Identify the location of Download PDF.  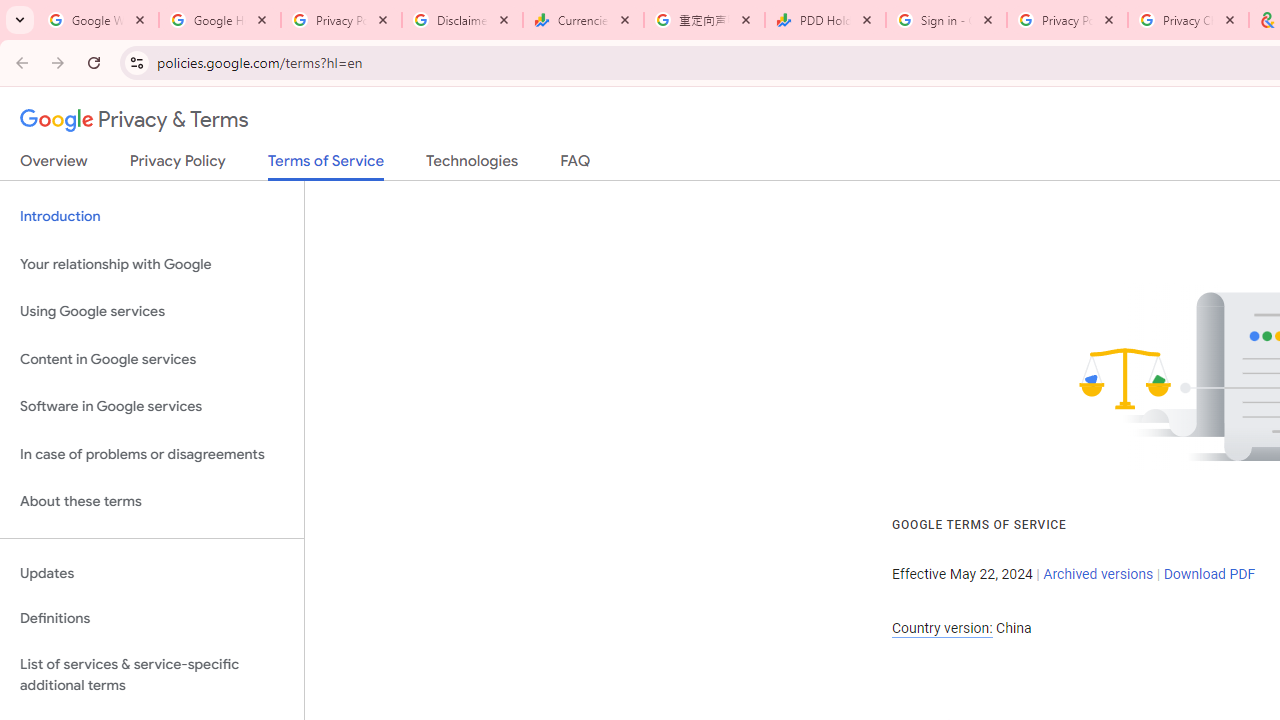
(1209, 574).